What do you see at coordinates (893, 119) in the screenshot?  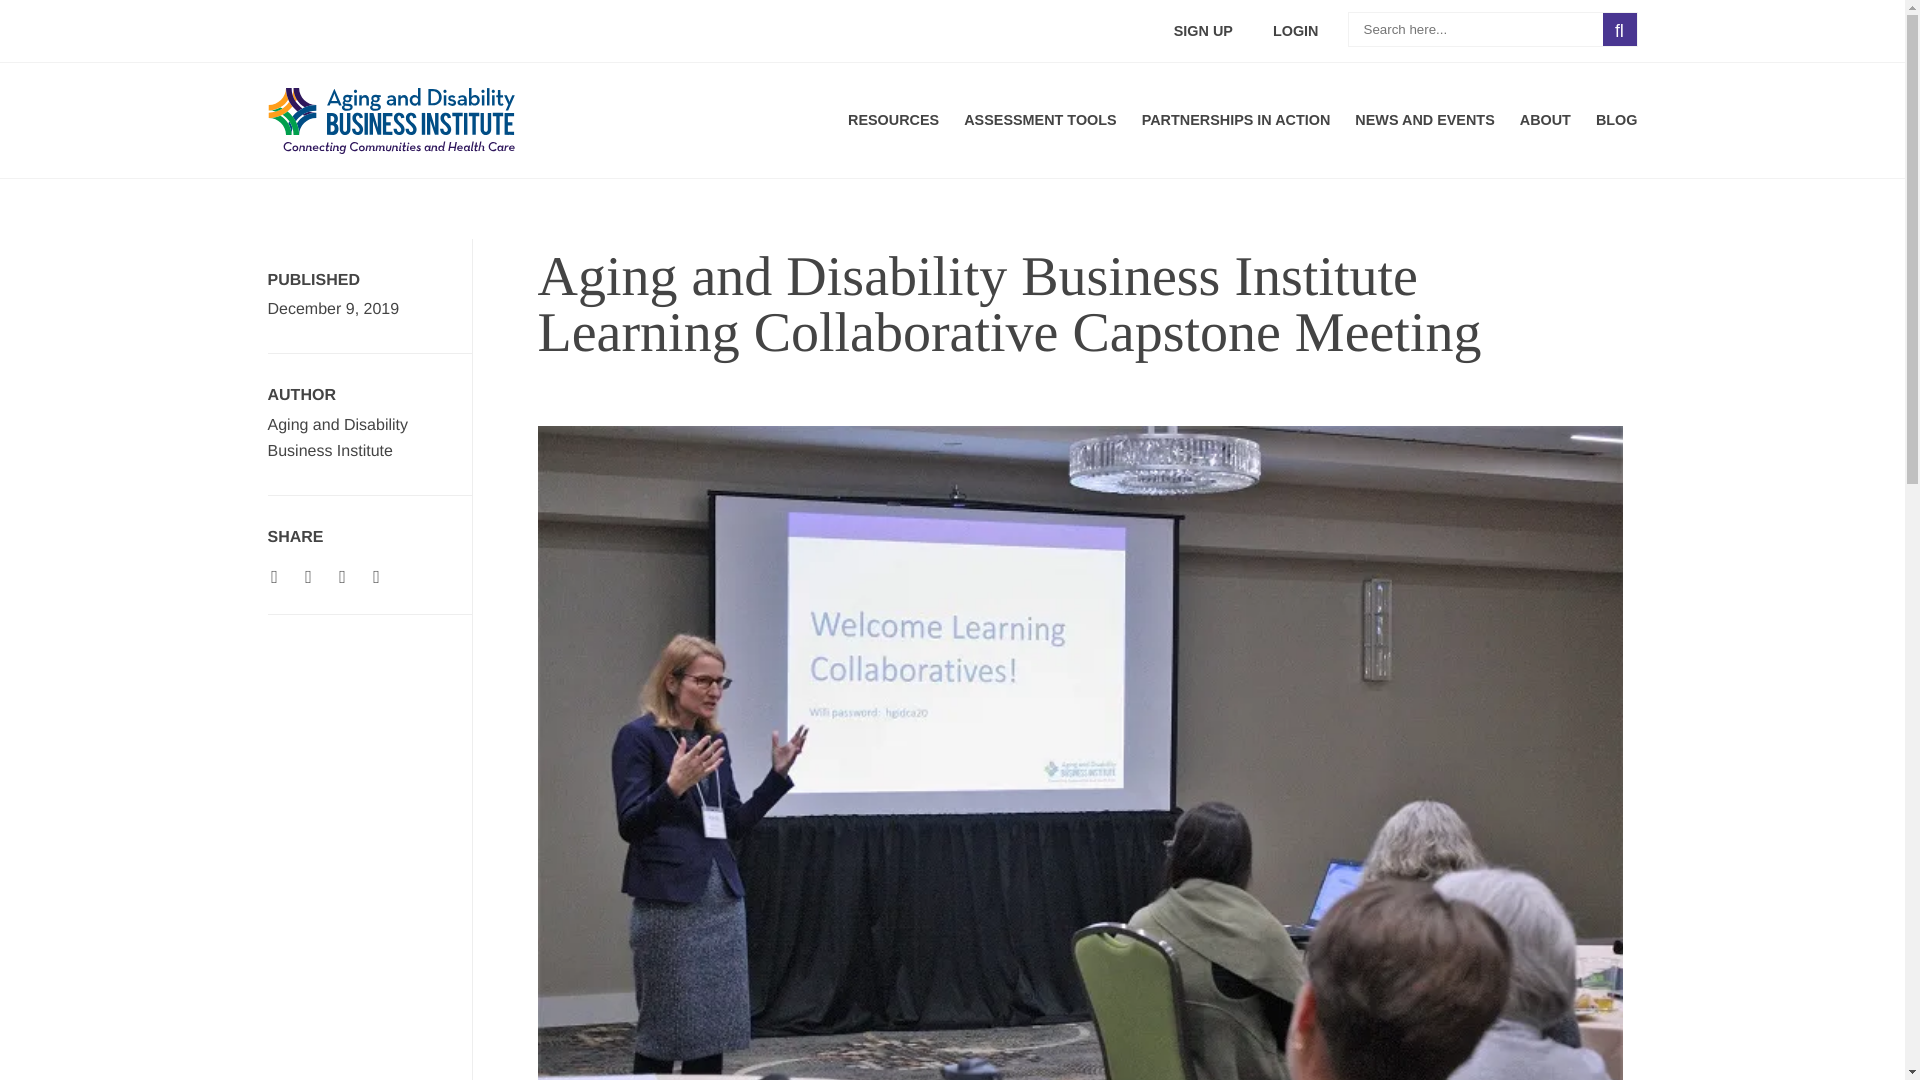 I see `RESOURCES` at bounding box center [893, 119].